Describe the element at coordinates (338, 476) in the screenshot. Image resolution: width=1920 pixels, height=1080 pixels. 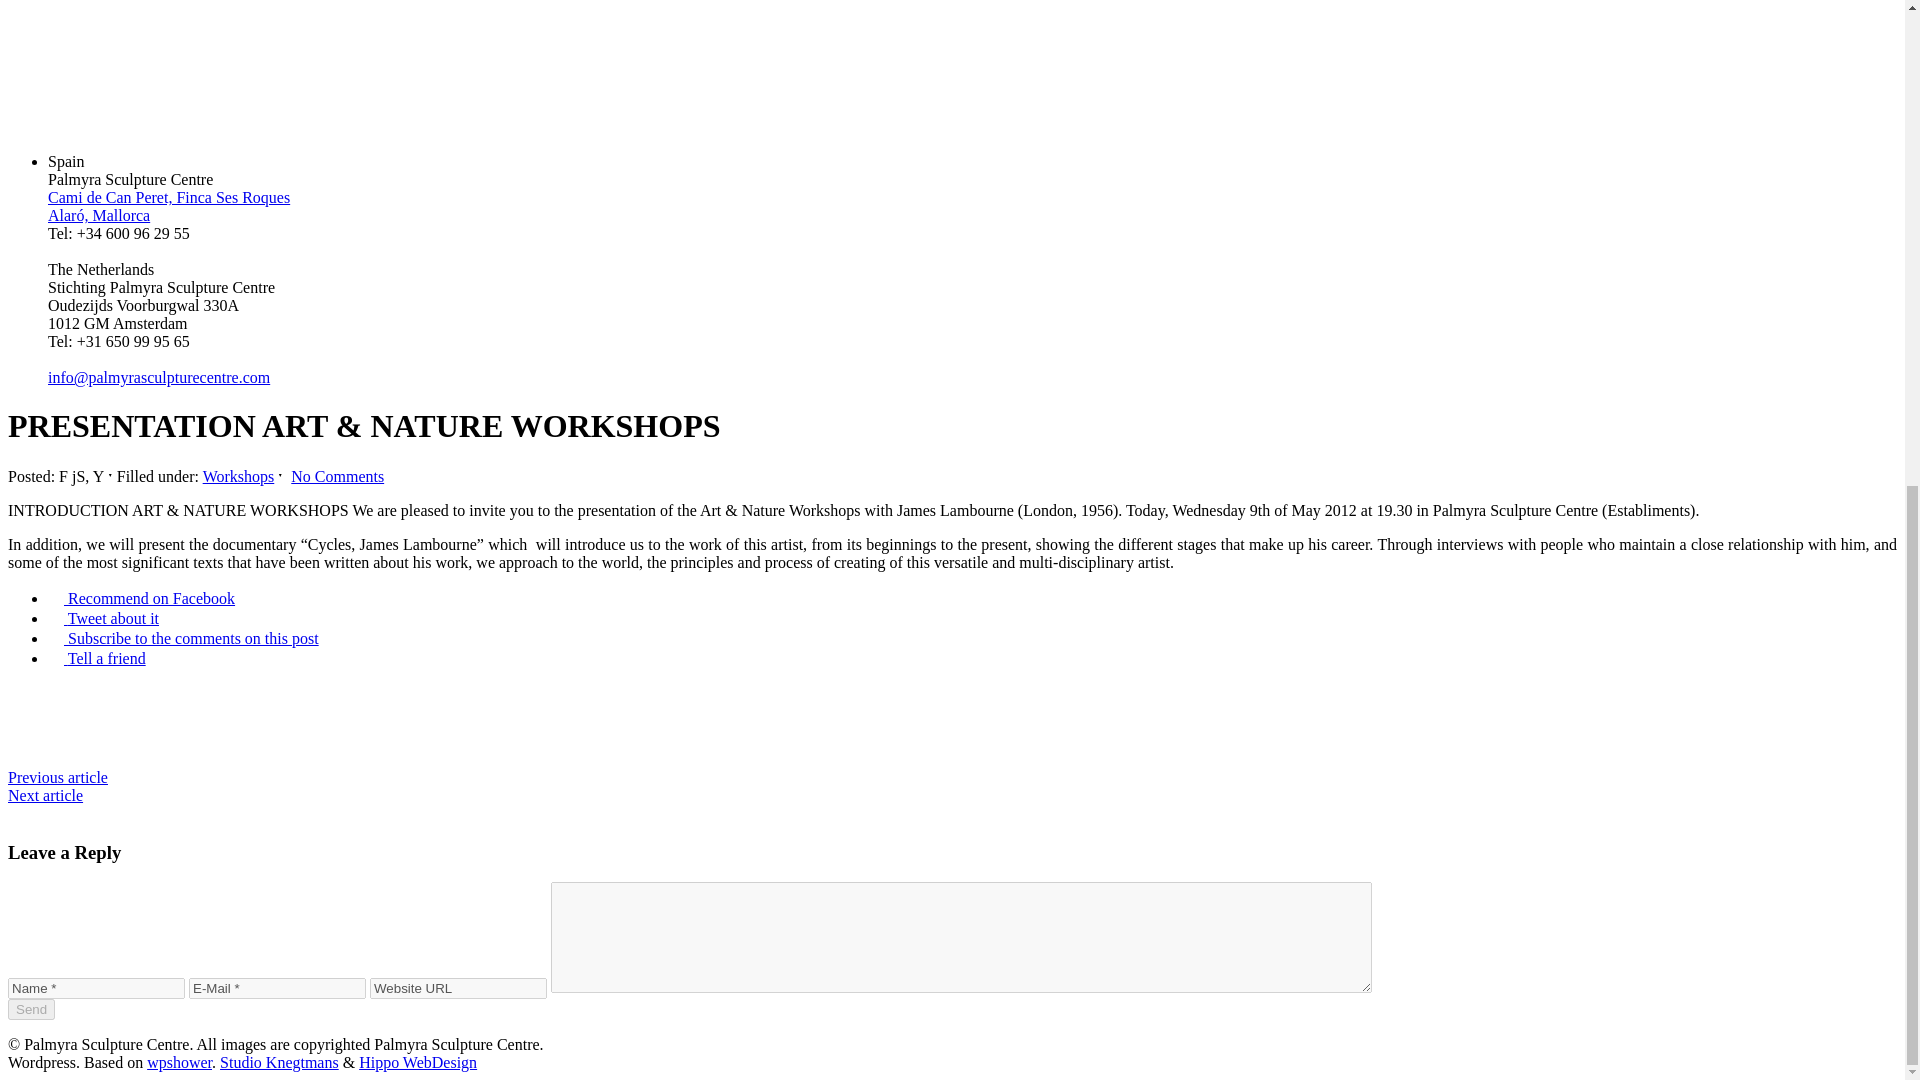
I see `No Comments` at that location.